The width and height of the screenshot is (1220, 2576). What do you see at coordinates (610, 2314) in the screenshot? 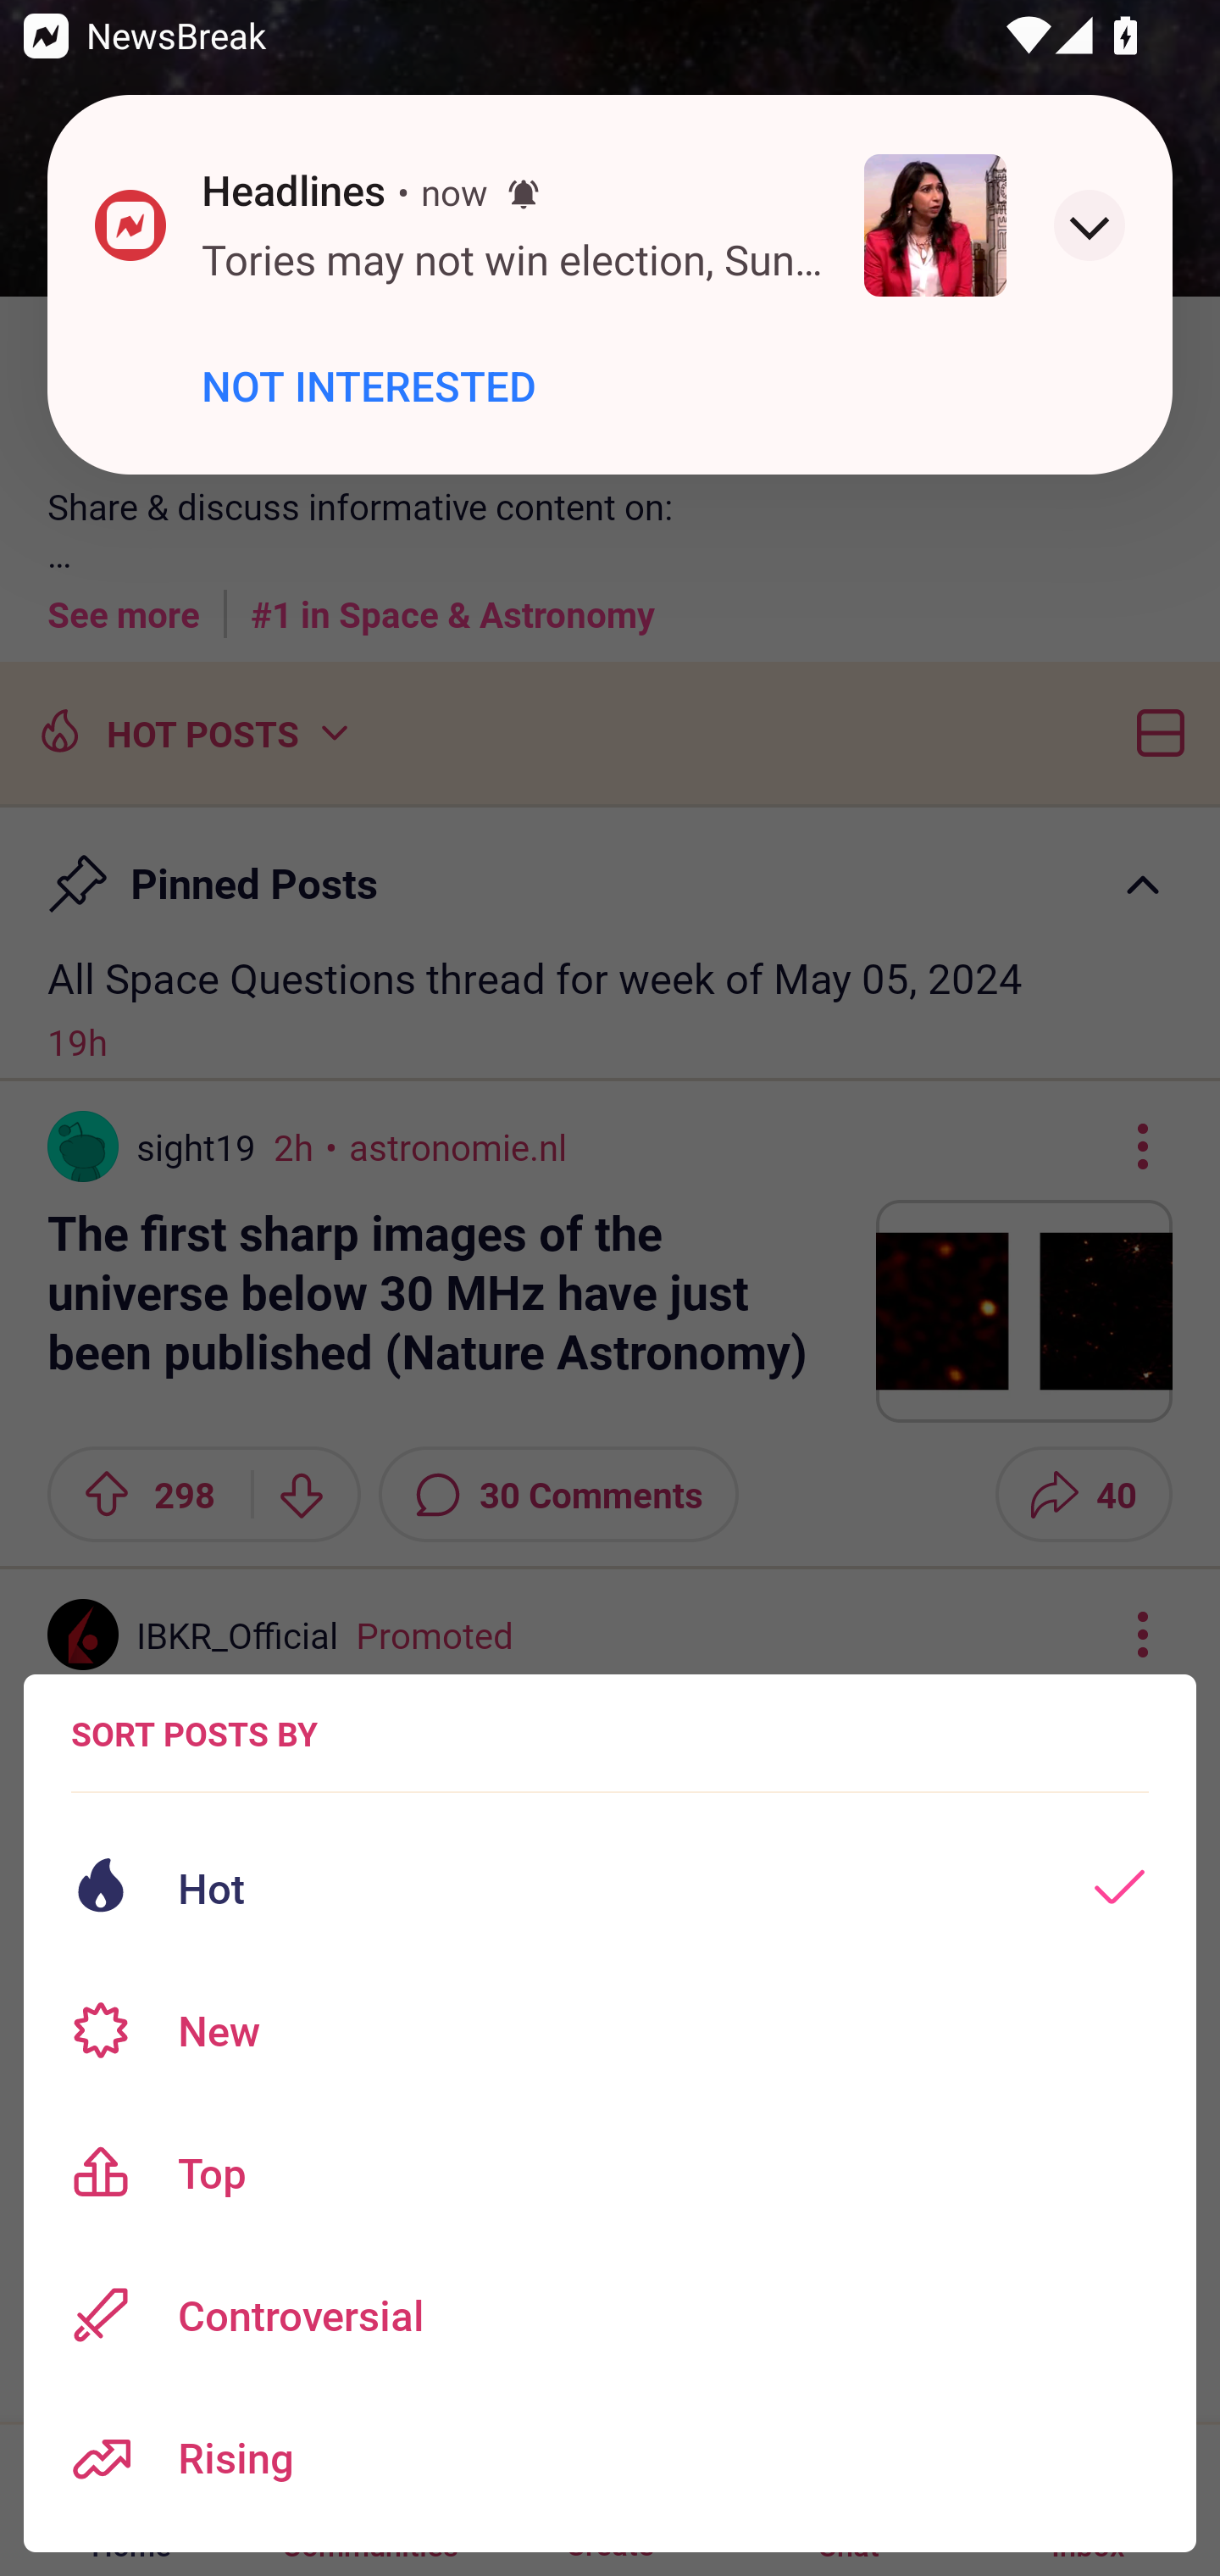
I see `Controversial` at bounding box center [610, 2314].